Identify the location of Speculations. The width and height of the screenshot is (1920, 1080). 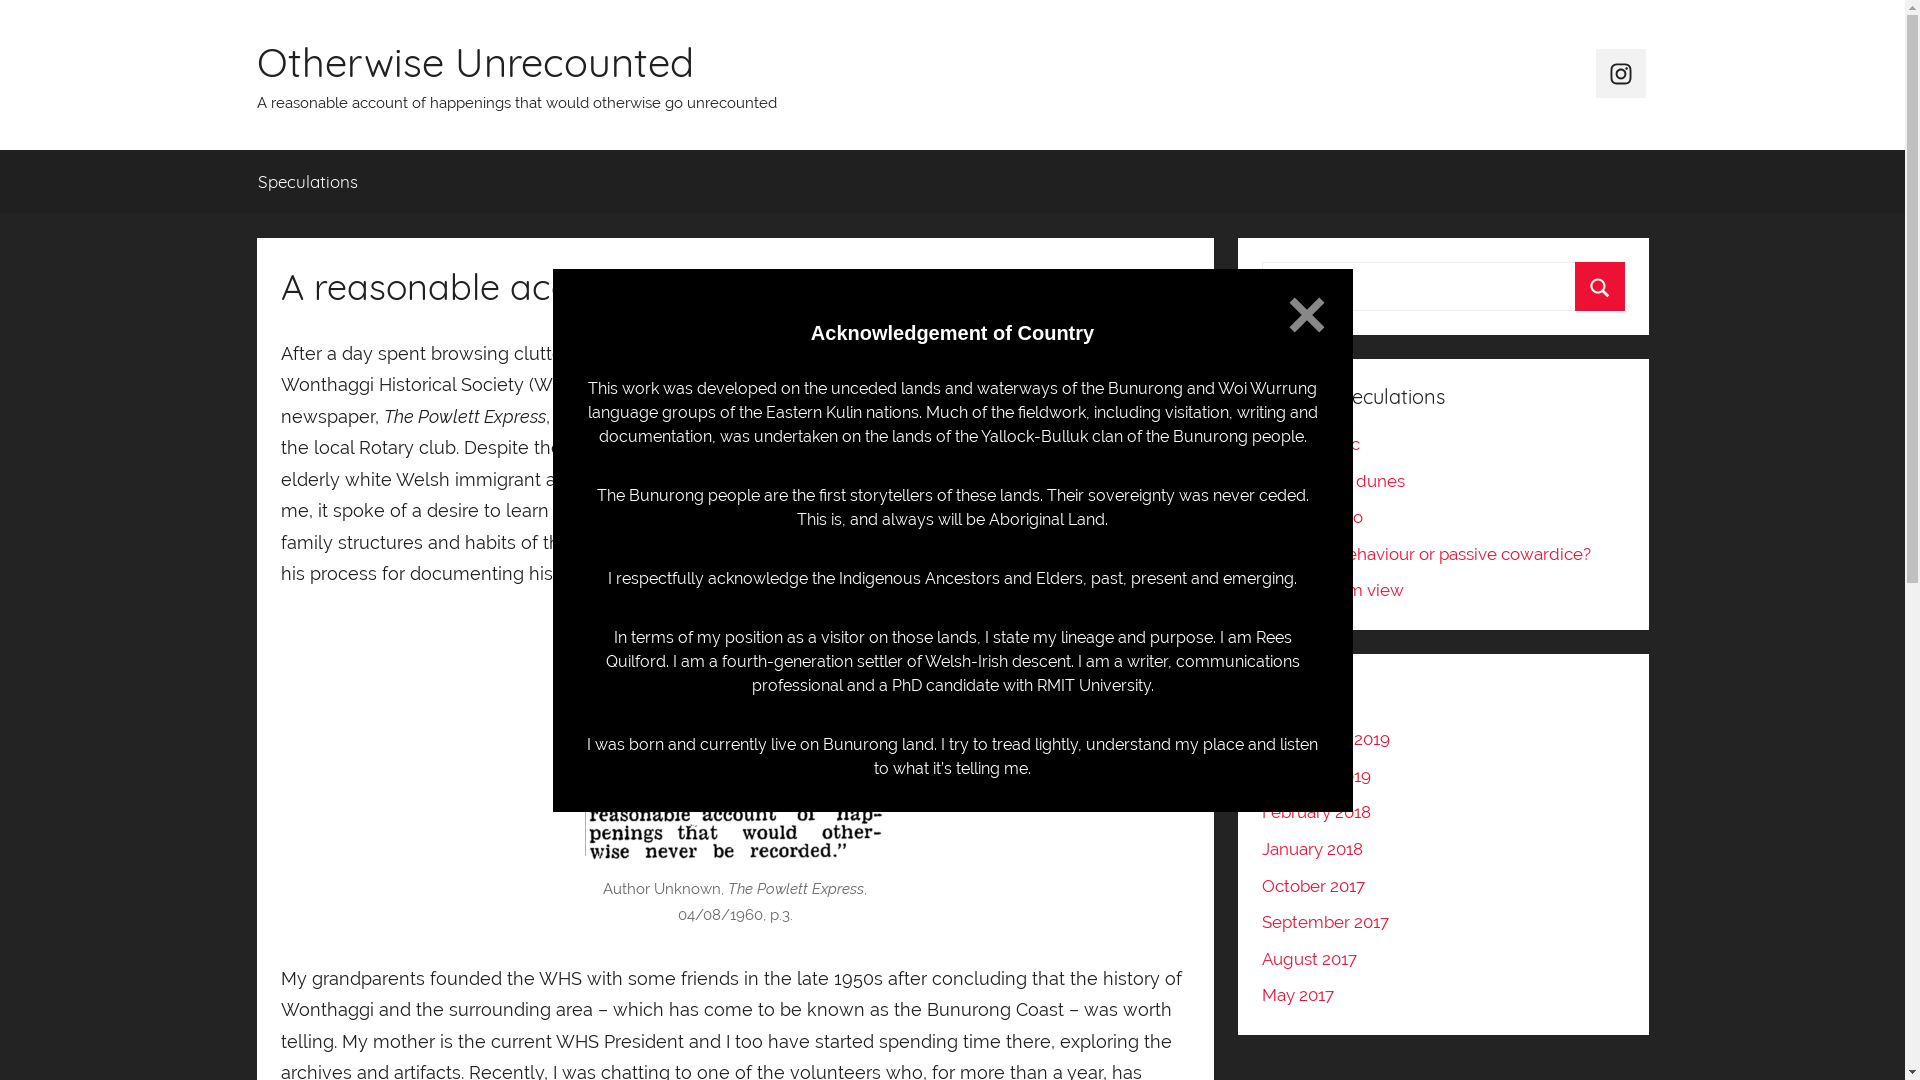
(308, 182).